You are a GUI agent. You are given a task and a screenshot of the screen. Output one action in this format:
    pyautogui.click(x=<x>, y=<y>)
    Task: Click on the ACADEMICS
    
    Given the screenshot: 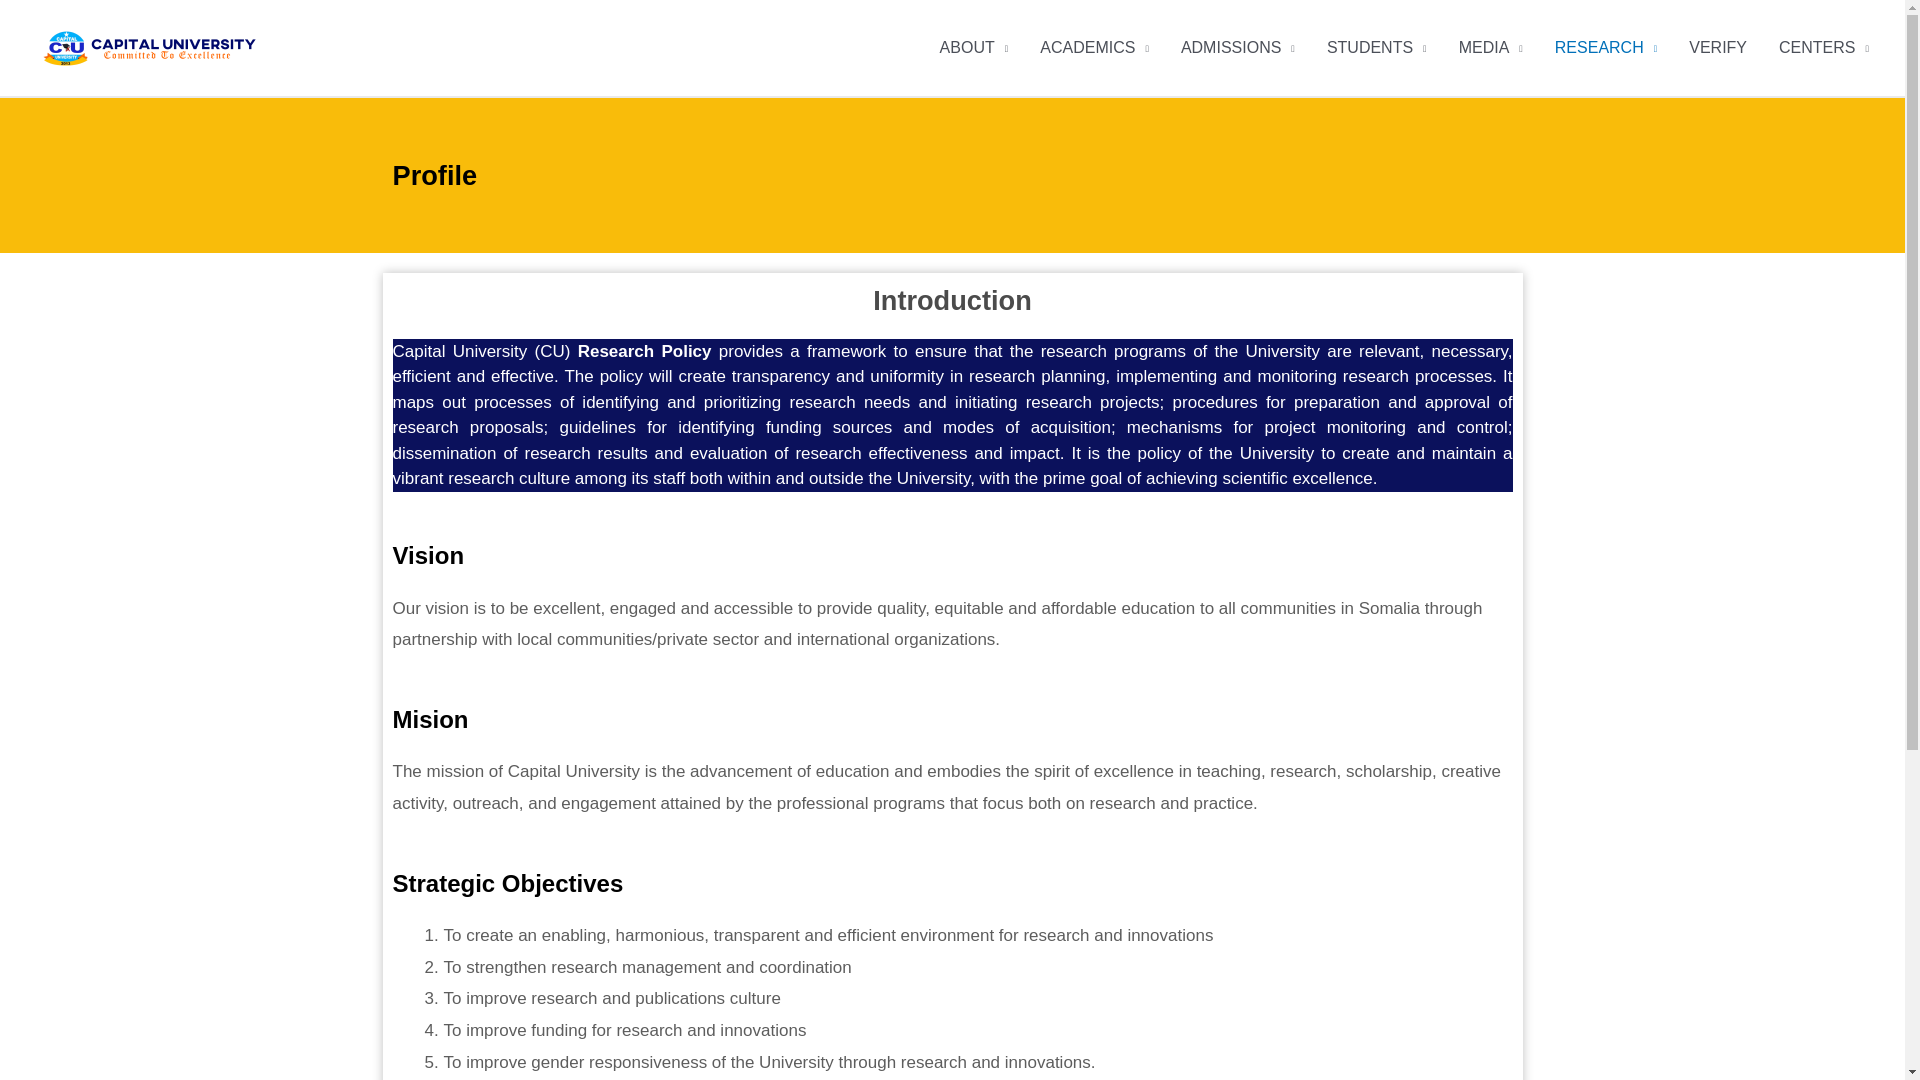 What is the action you would take?
    pyautogui.click(x=1094, y=48)
    